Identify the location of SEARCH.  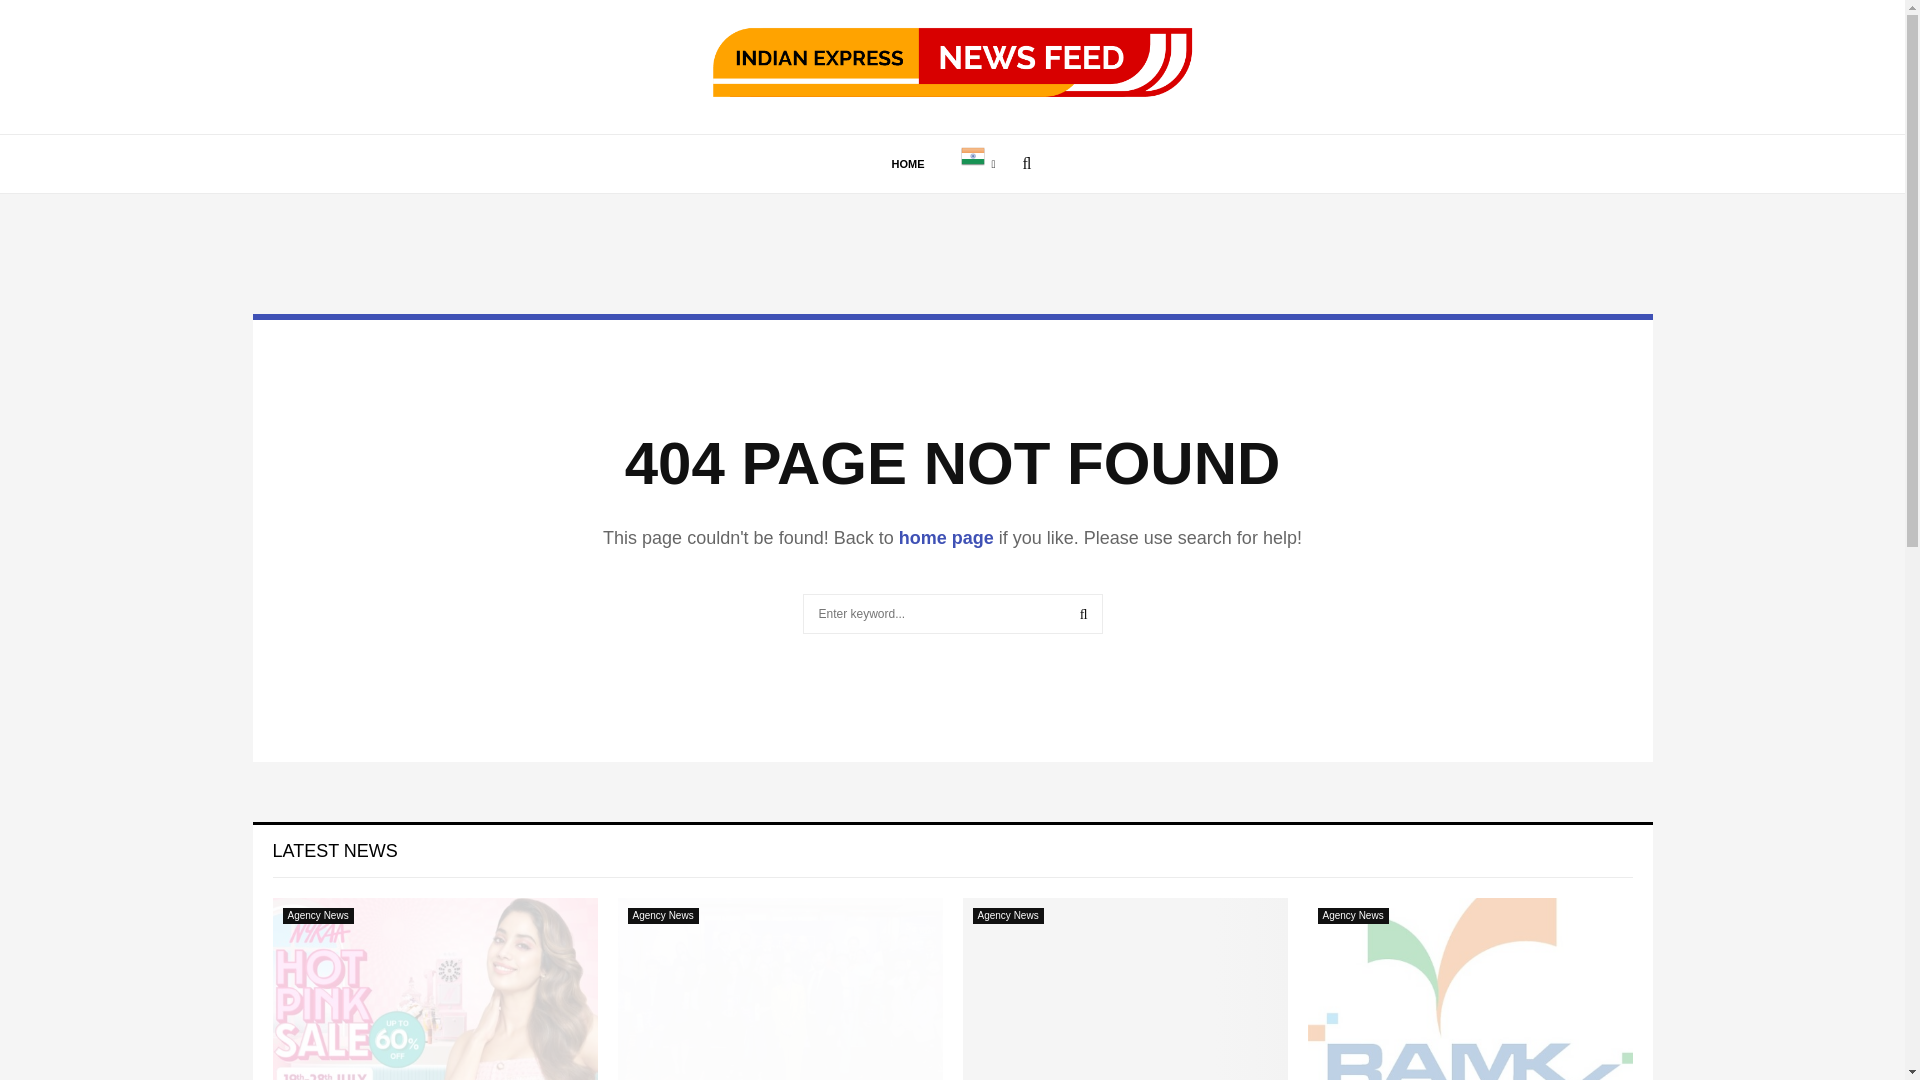
(1084, 614).